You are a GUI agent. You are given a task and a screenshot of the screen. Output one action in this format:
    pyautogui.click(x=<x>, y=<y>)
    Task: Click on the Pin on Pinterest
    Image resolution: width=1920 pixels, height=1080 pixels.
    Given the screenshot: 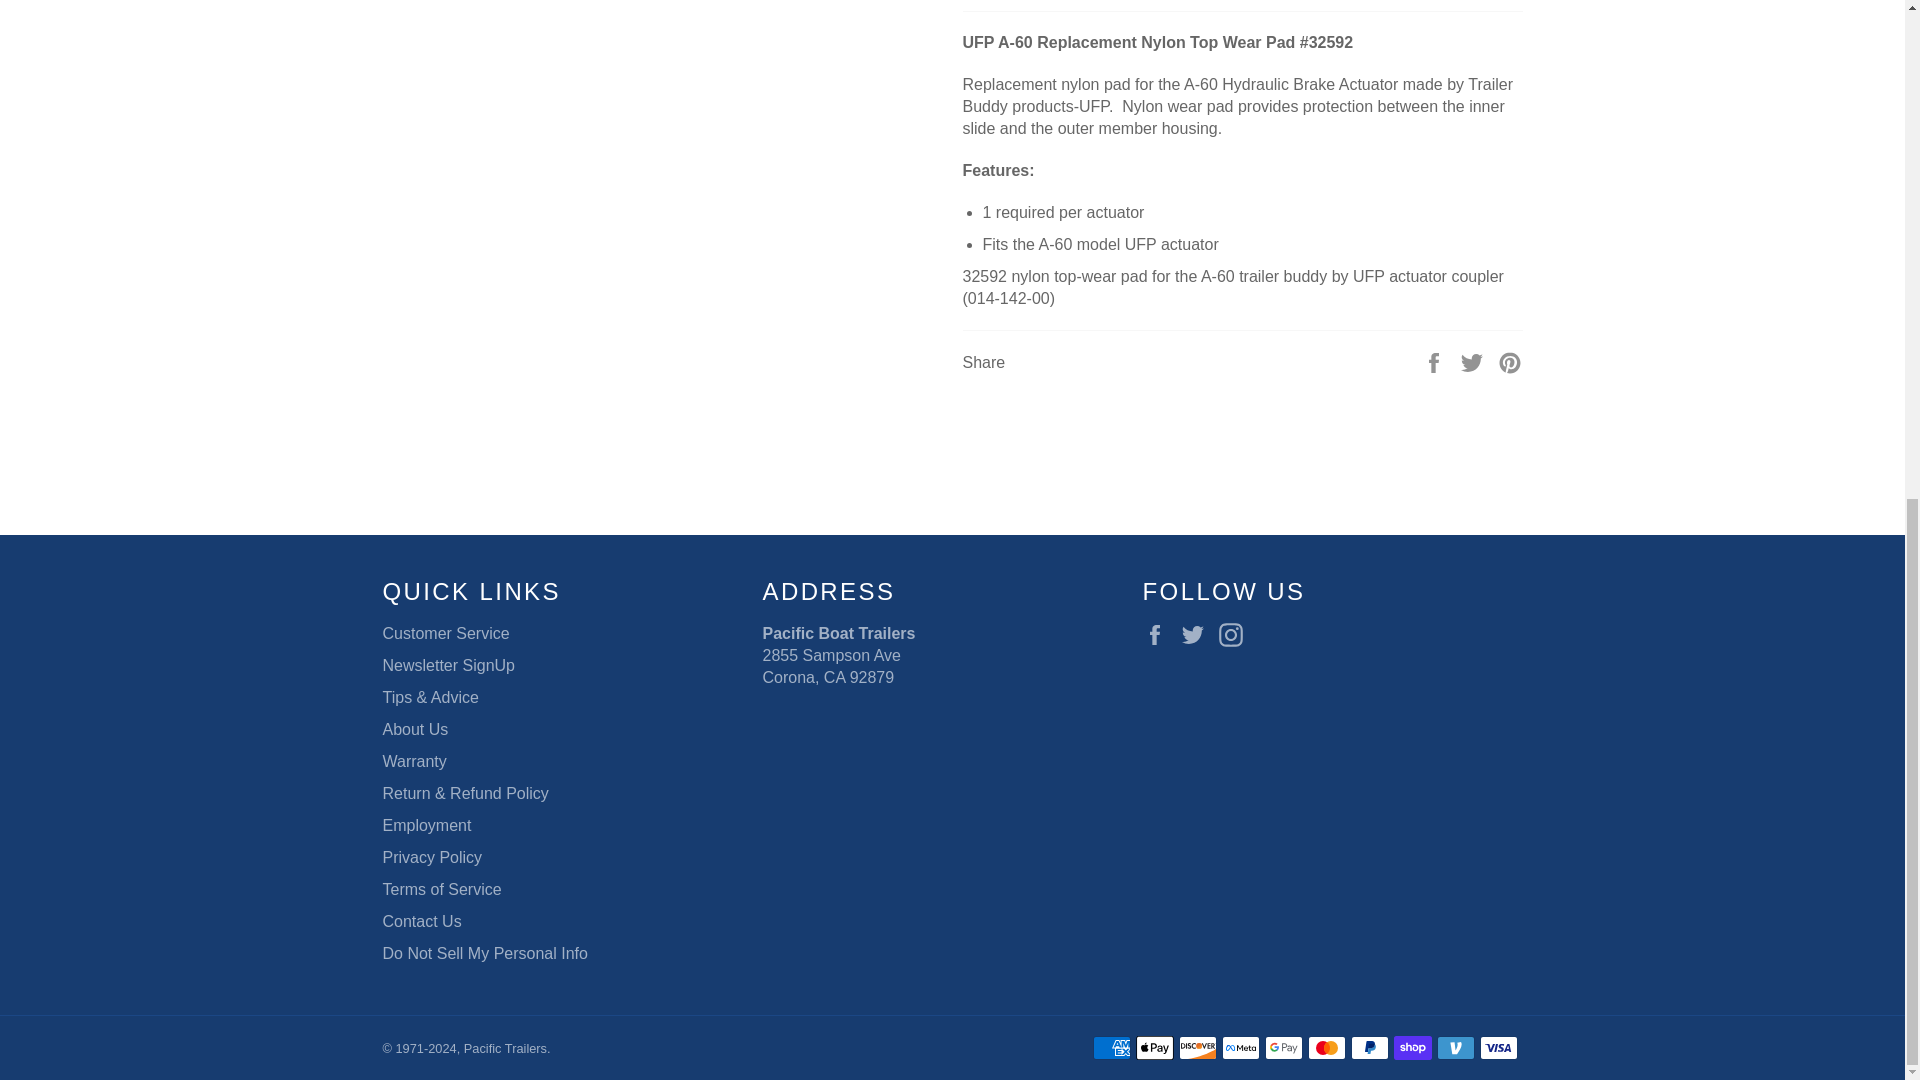 What is the action you would take?
    pyautogui.click(x=1510, y=362)
    